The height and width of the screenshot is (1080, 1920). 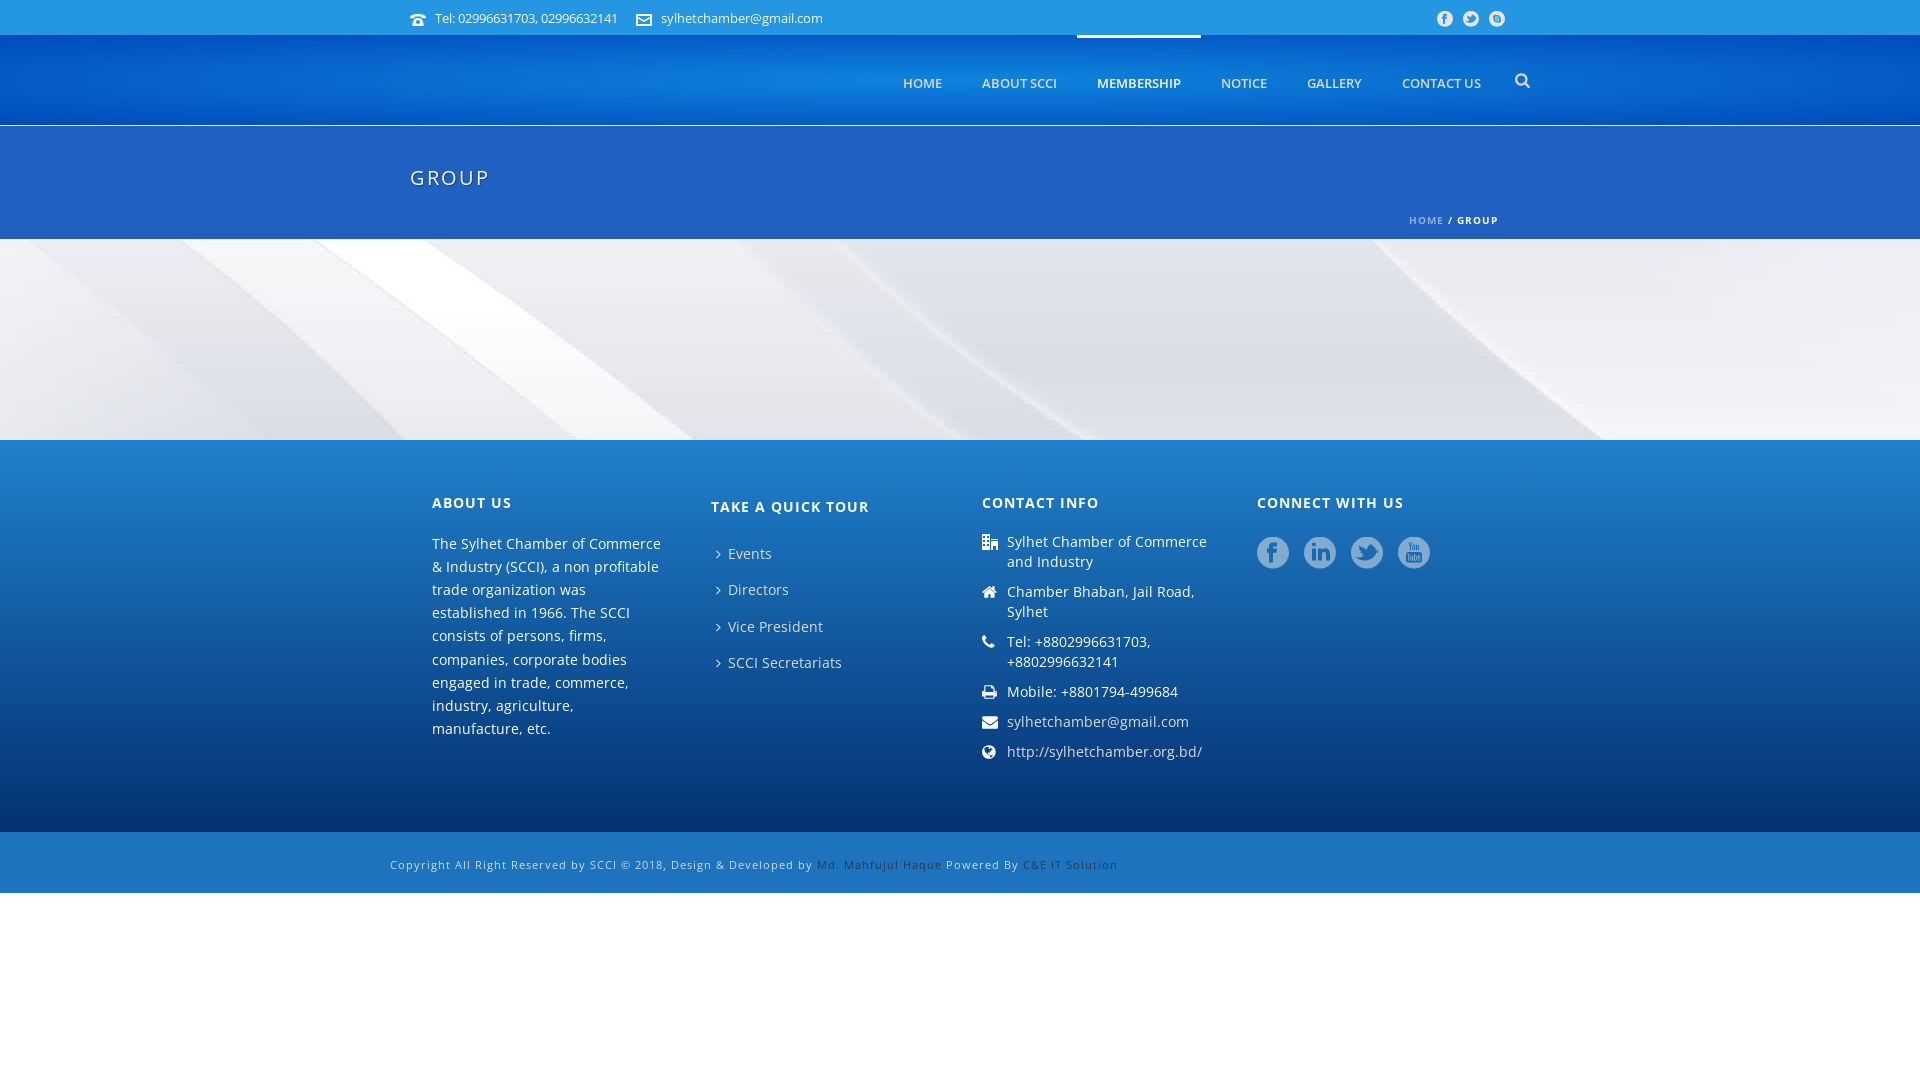 What do you see at coordinates (1414, 554) in the screenshot?
I see `Follow Us on youtube` at bounding box center [1414, 554].